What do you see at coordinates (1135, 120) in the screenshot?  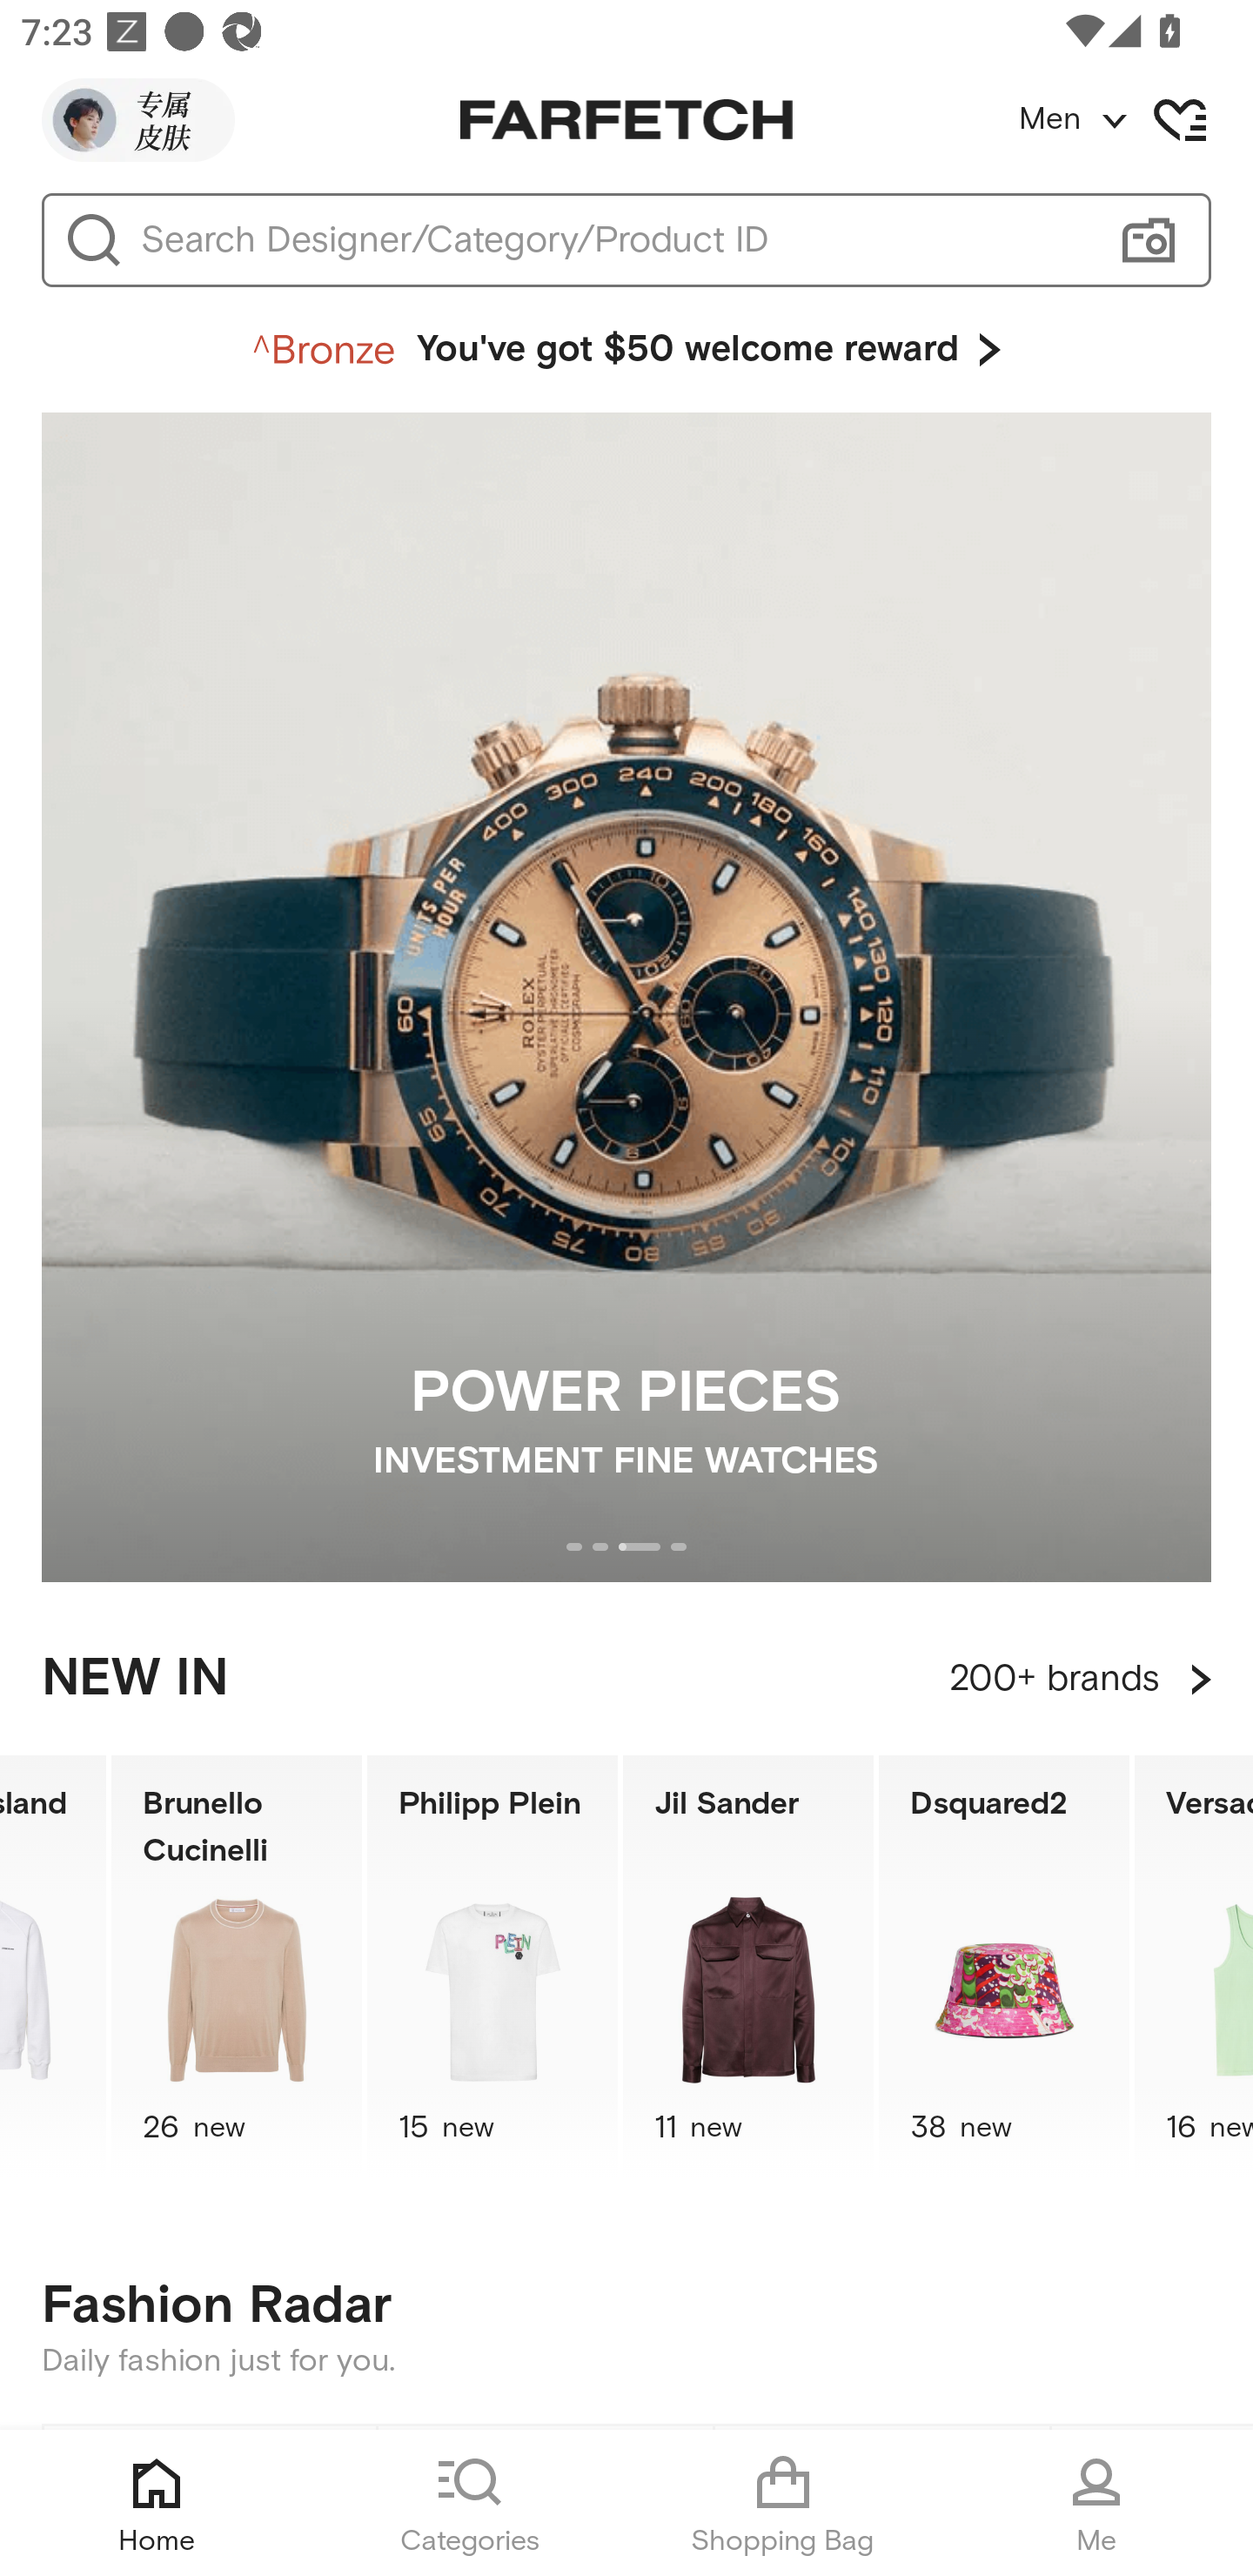 I see `Men` at bounding box center [1135, 120].